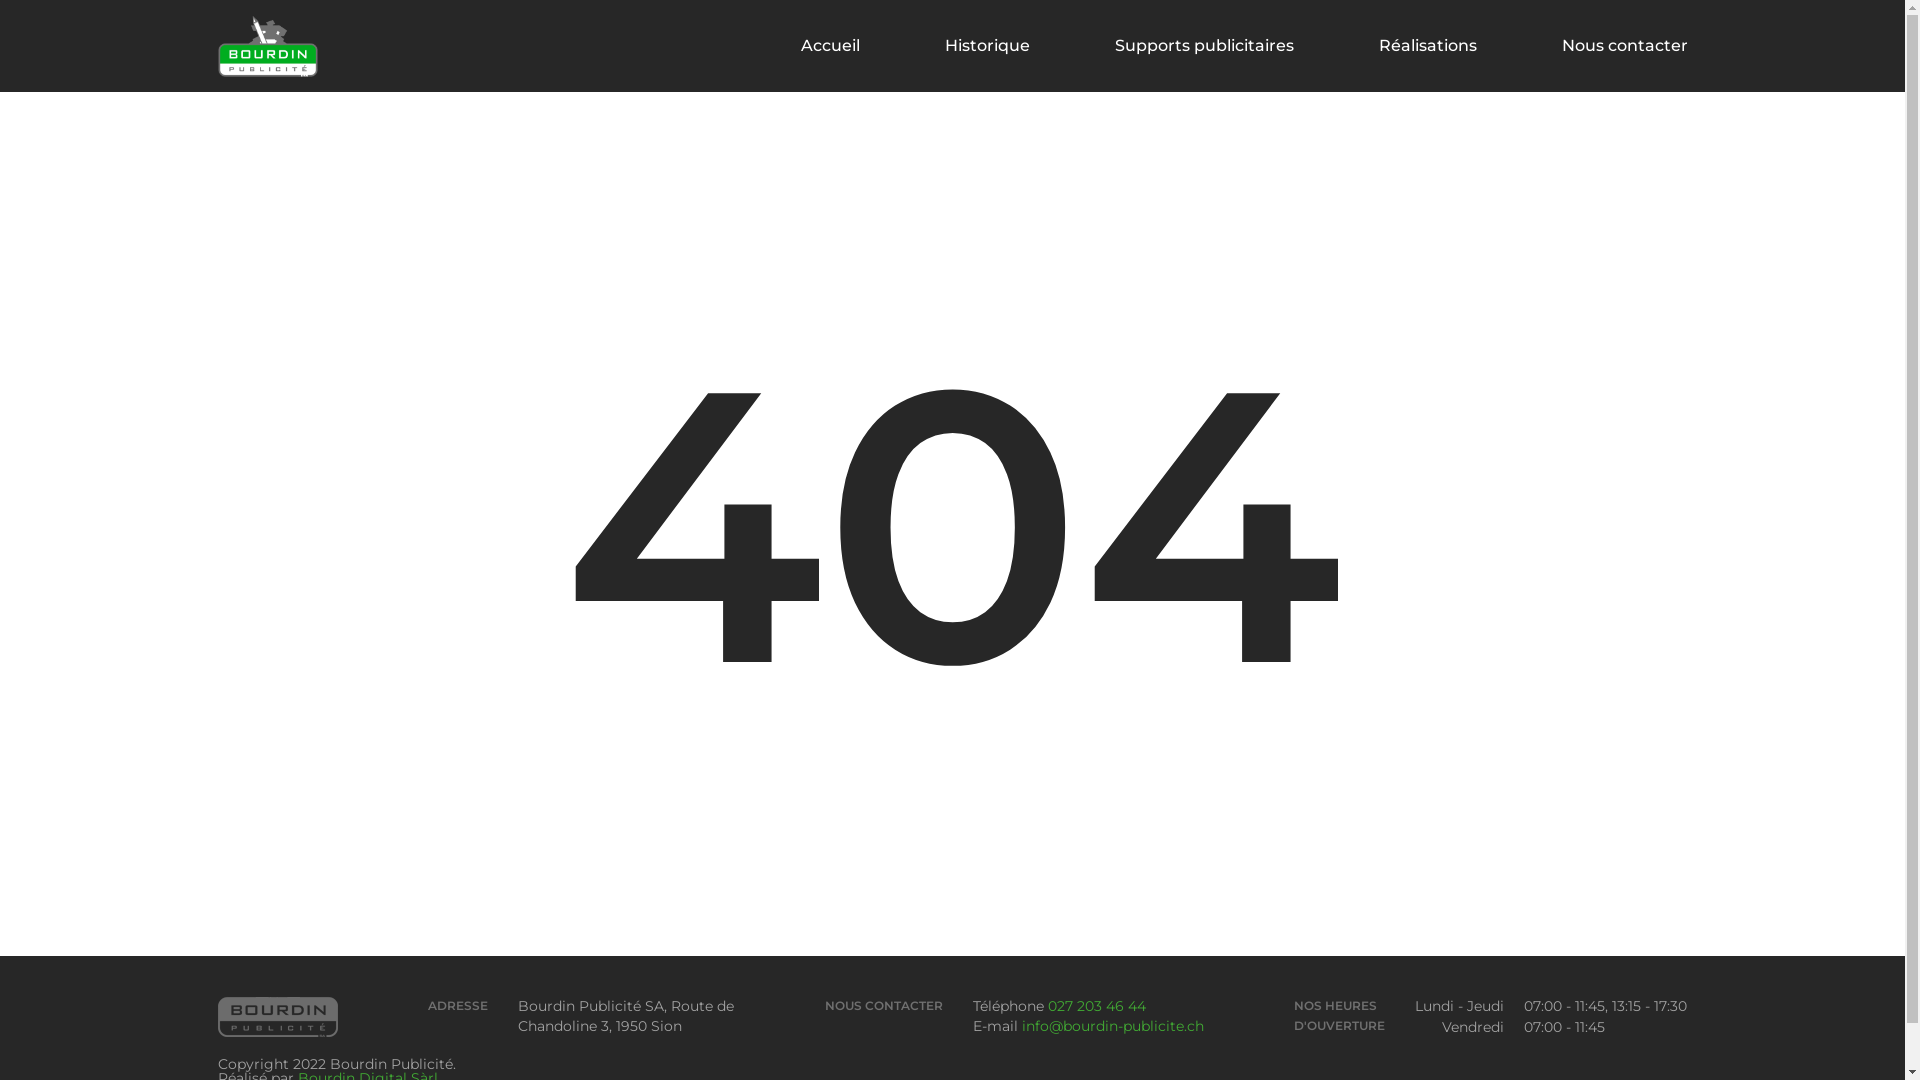 Image resolution: width=1920 pixels, height=1080 pixels. I want to click on Supports publicitaires, so click(1204, 46).